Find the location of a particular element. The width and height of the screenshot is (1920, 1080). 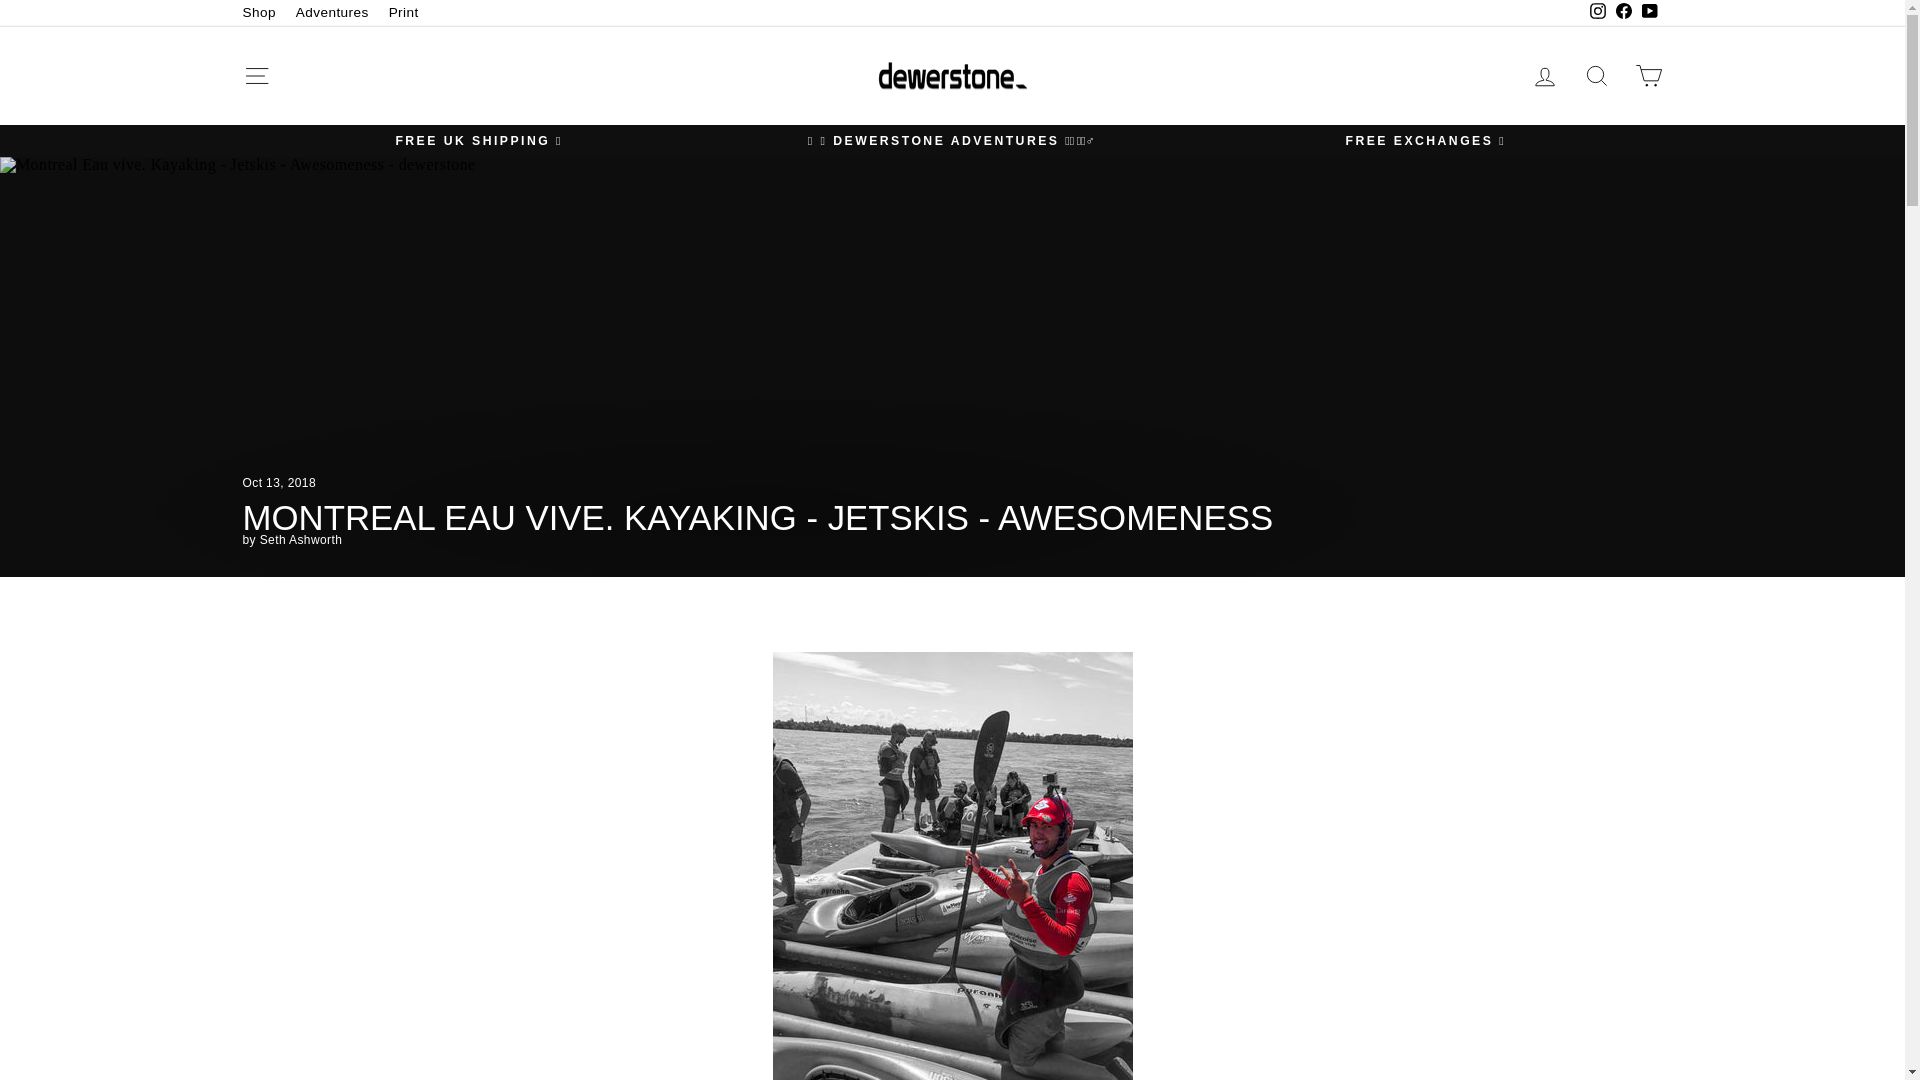

Dewerstone on YouTube is located at coordinates (1648, 12).